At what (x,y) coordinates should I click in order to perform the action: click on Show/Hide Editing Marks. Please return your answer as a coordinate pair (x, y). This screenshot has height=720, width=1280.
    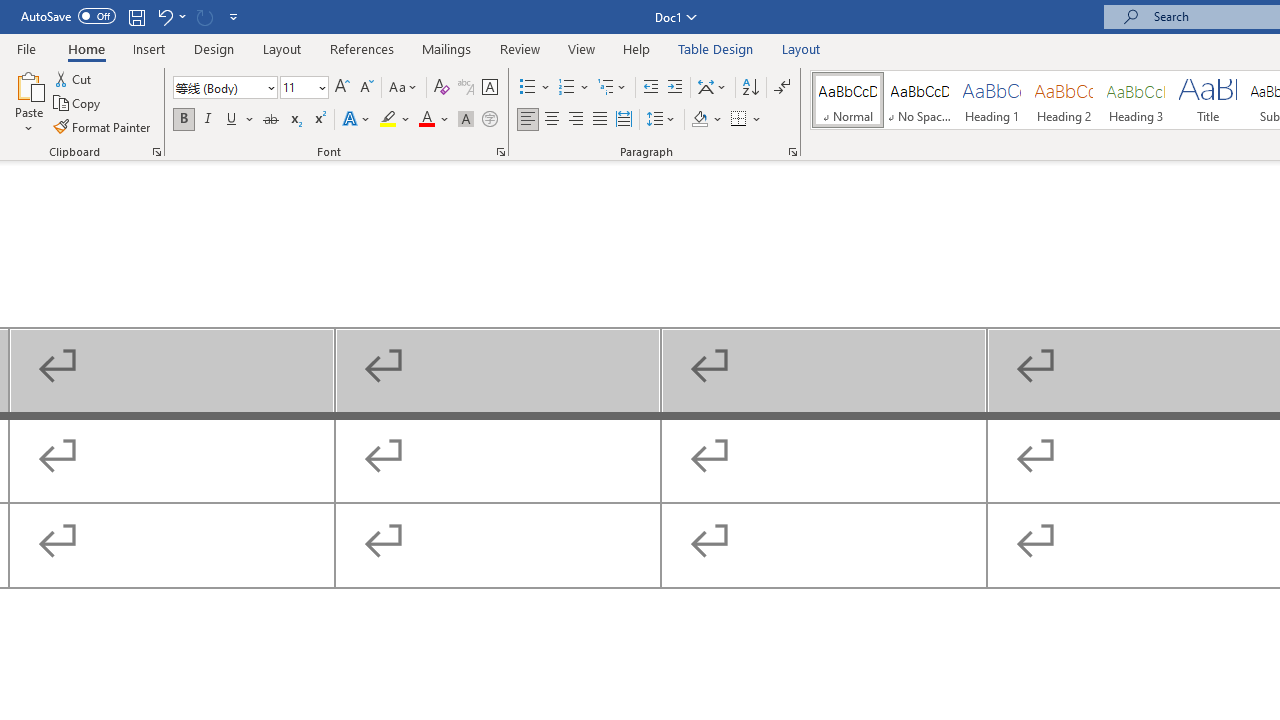
    Looking at the image, I should click on (782, 88).